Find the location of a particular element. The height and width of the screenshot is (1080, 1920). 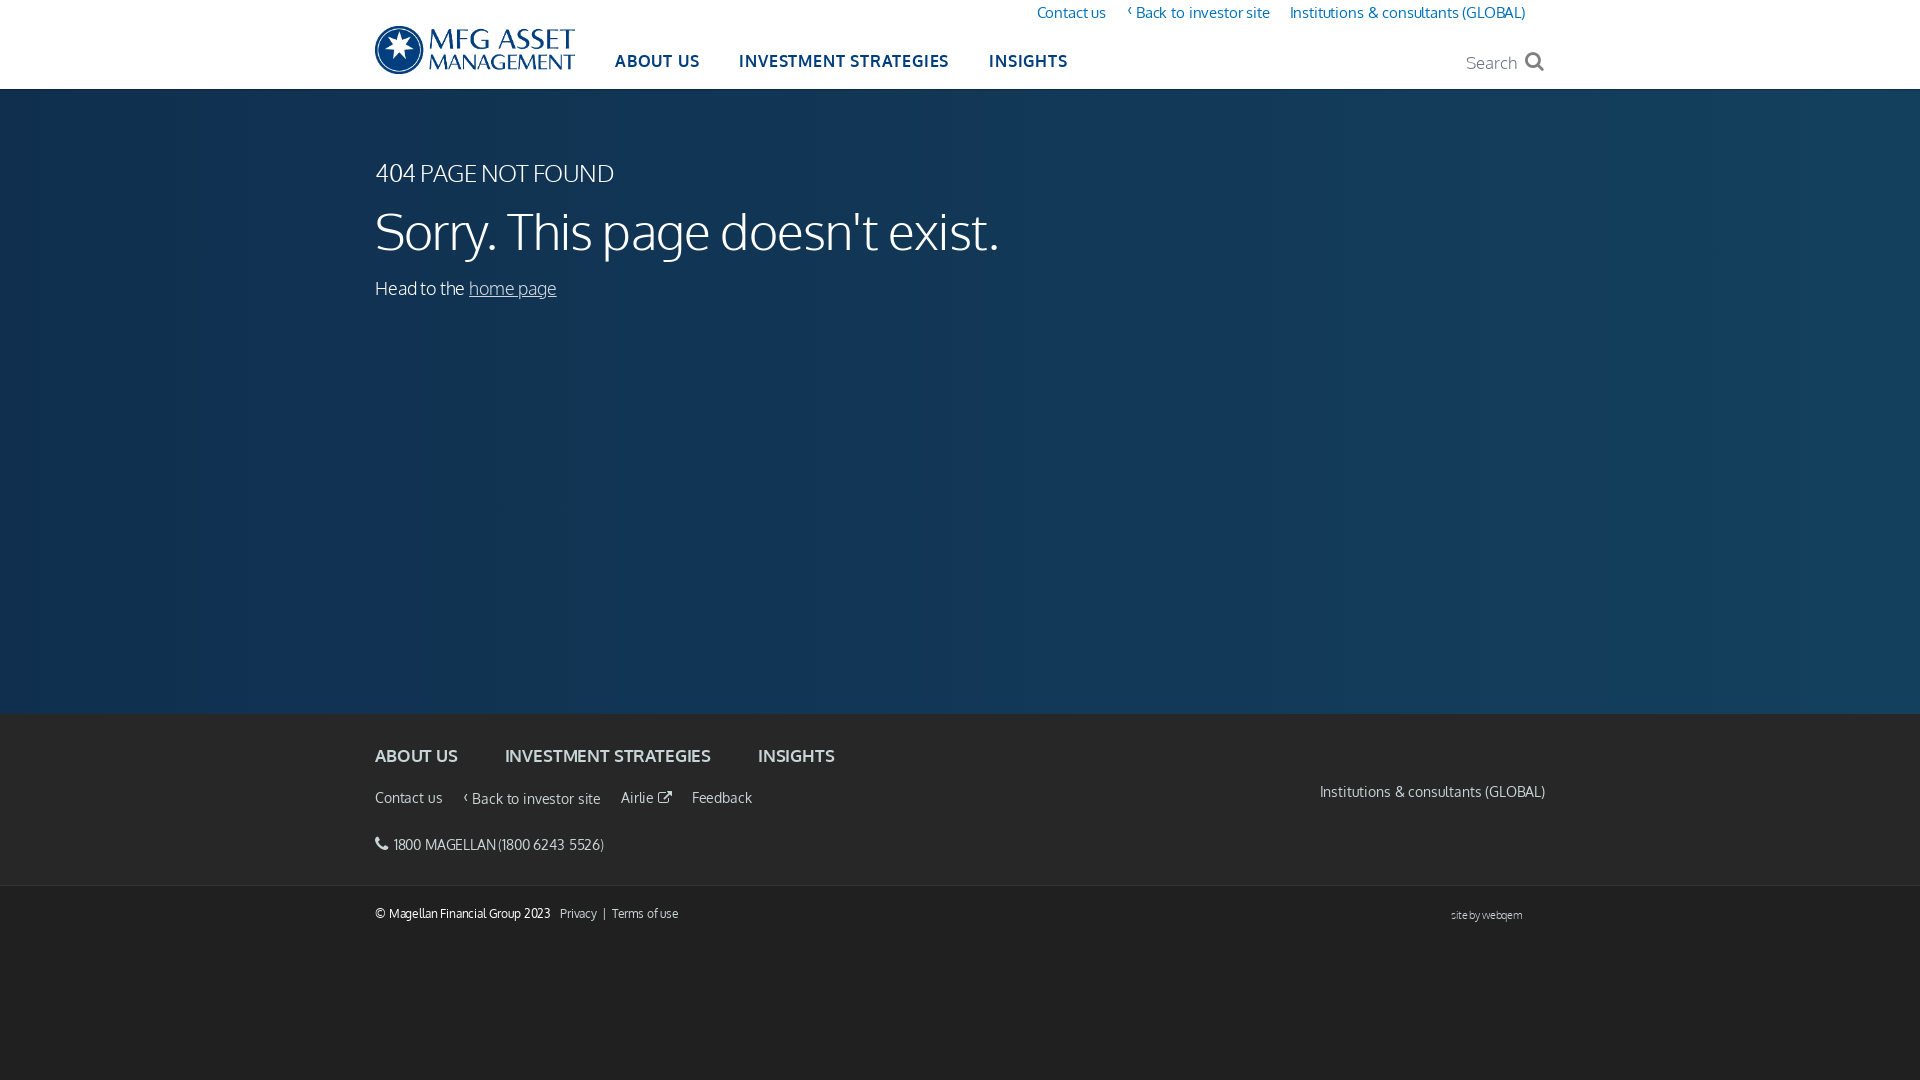

INSIGHTS is located at coordinates (1028, 64).